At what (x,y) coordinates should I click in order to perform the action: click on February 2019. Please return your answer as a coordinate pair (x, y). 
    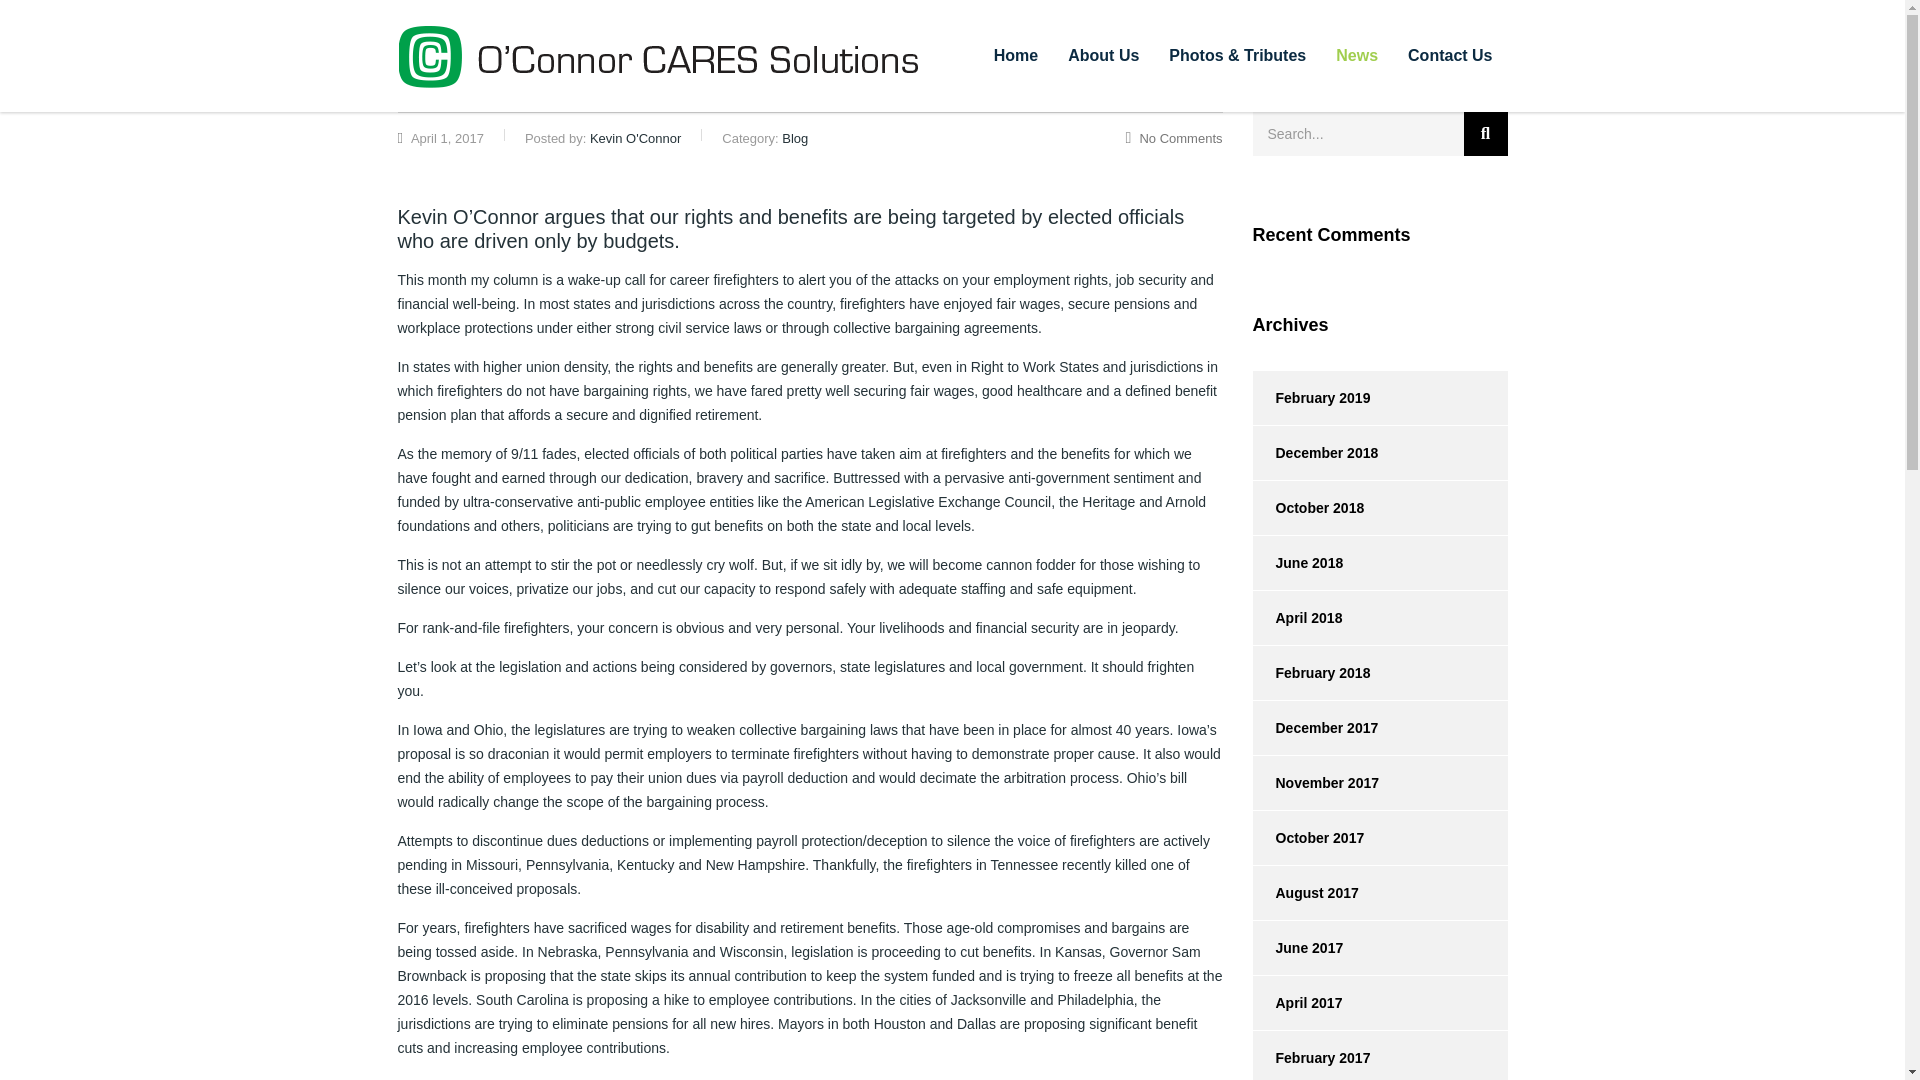
    Looking at the image, I should click on (1310, 398).